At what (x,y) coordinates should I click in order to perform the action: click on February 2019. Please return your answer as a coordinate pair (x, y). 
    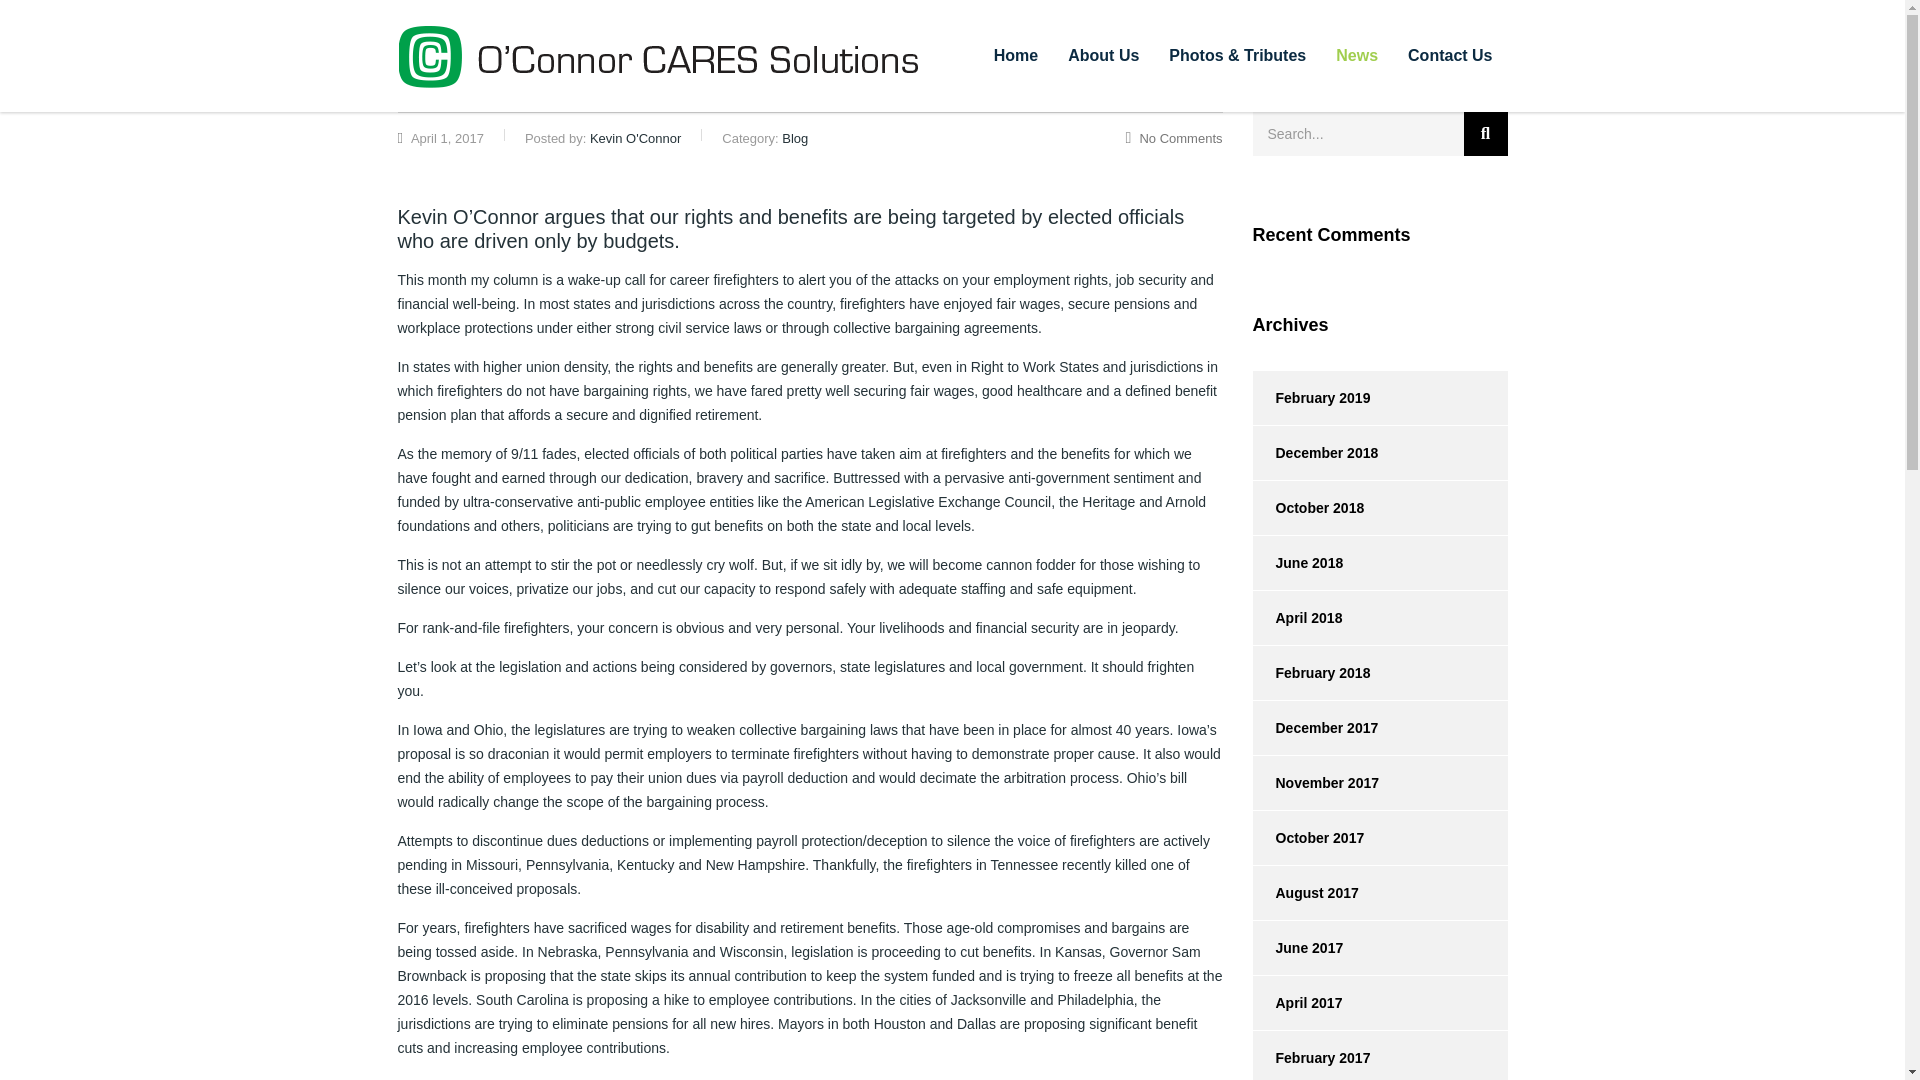
    Looking at the image, I should click on (1310, 398).